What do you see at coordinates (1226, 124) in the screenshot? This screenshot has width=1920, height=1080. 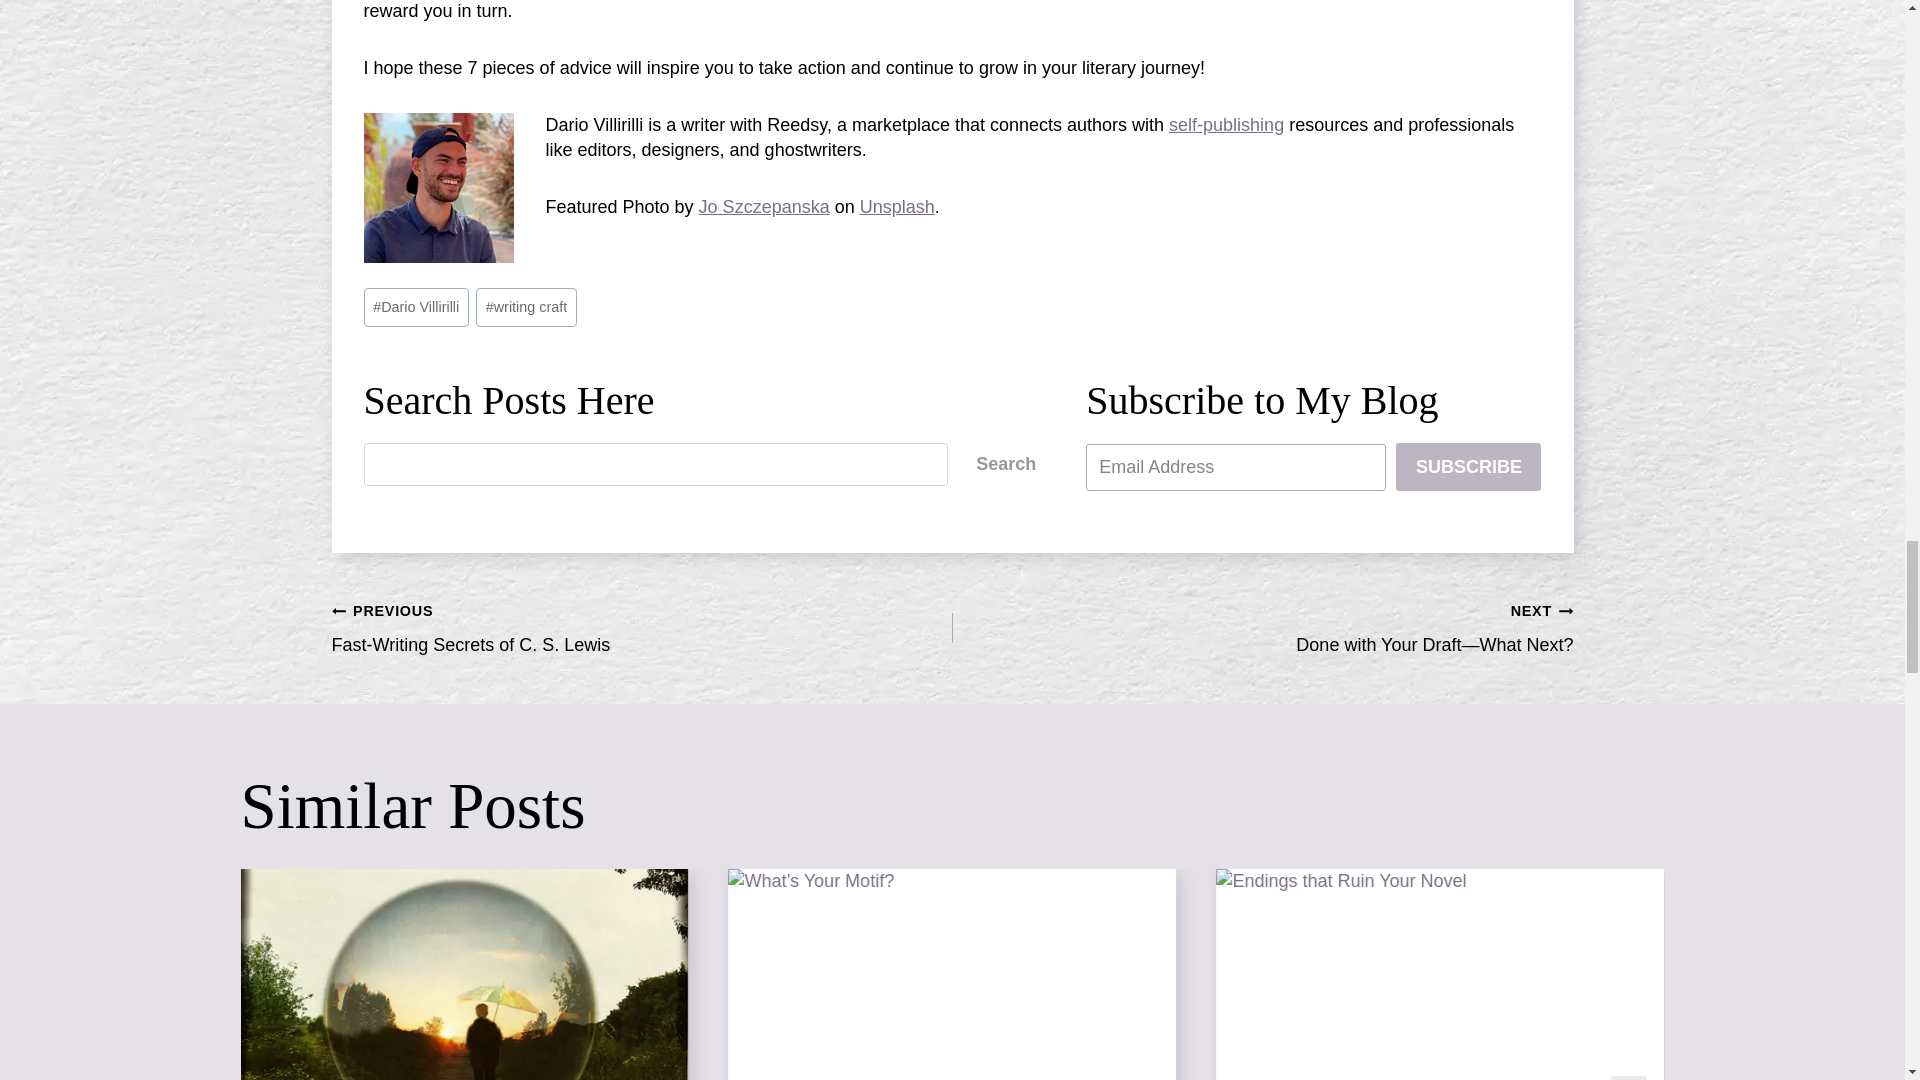 I see `self-publishing` at bounding box center [1226, 124].